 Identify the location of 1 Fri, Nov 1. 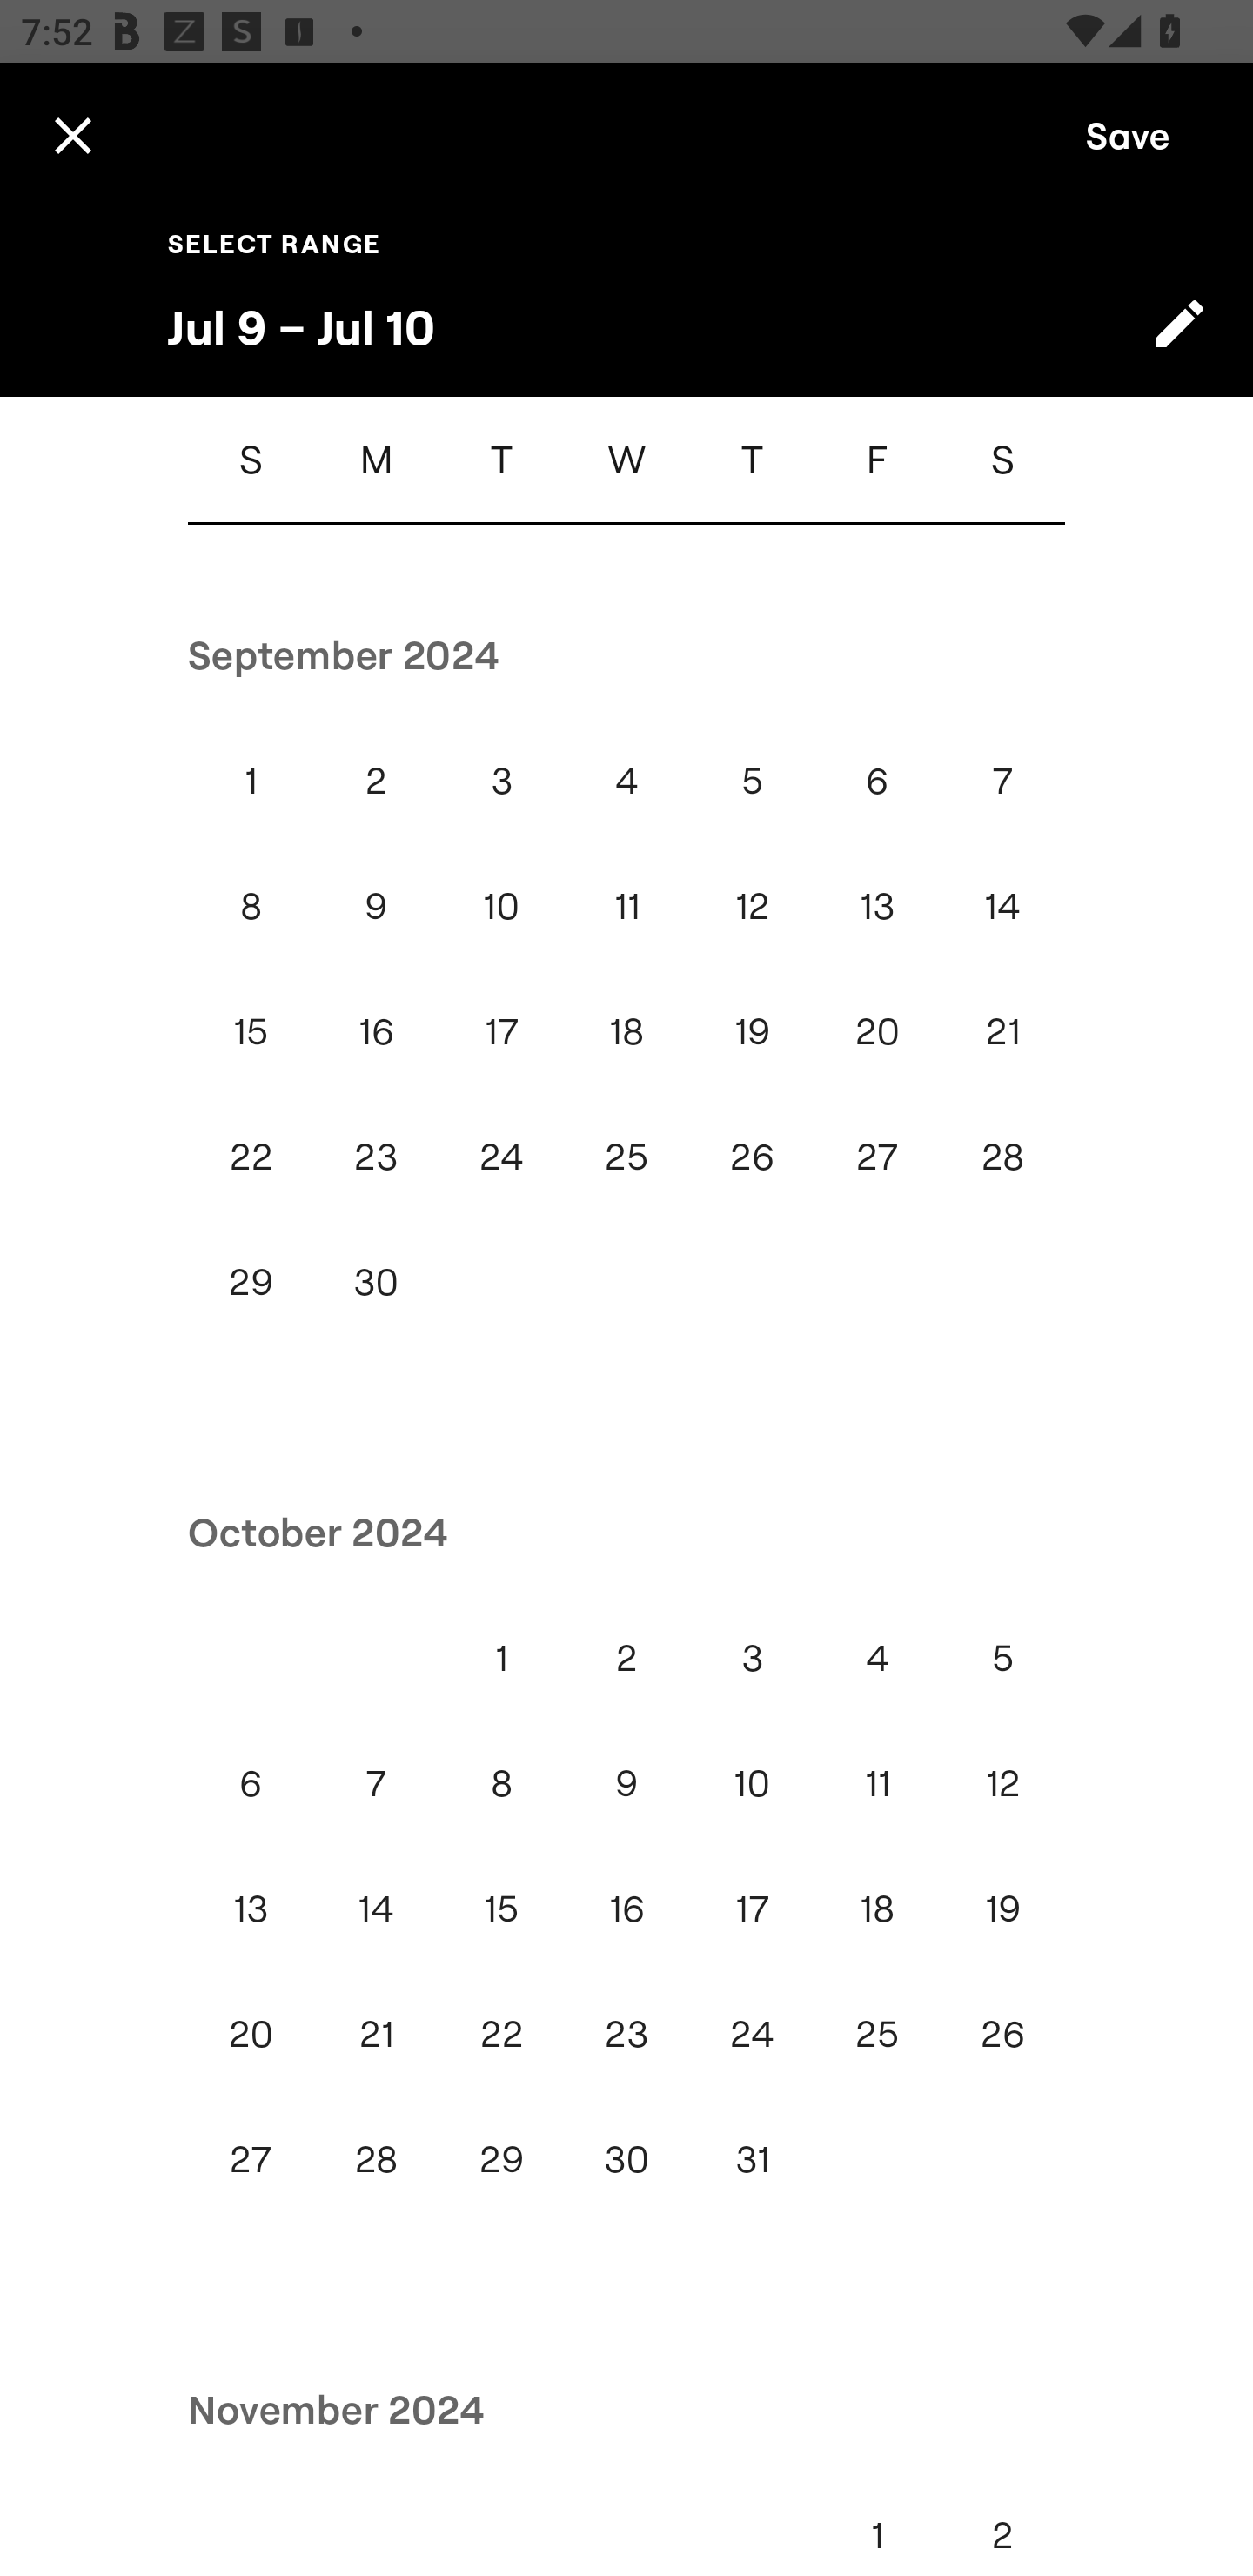
(877, 2524).